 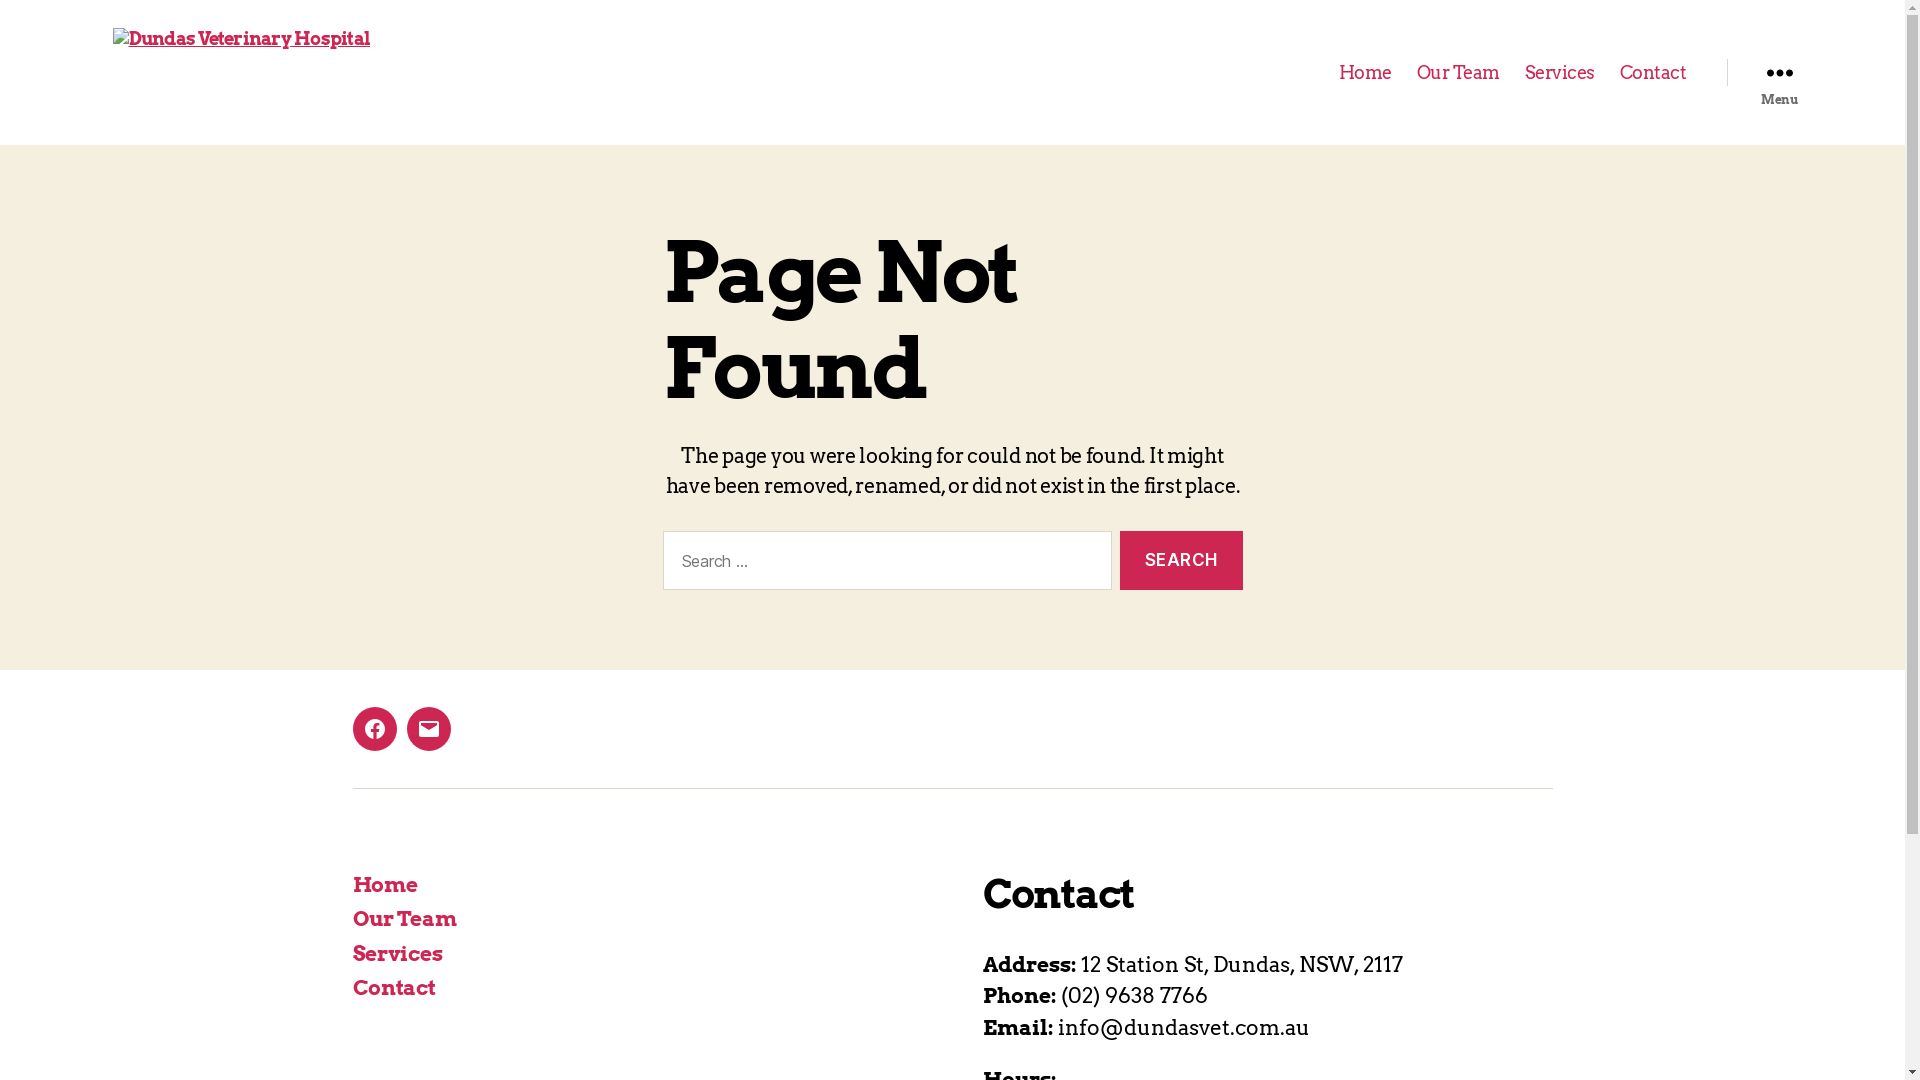 I want to click on Services, so click(x=397, y=954).